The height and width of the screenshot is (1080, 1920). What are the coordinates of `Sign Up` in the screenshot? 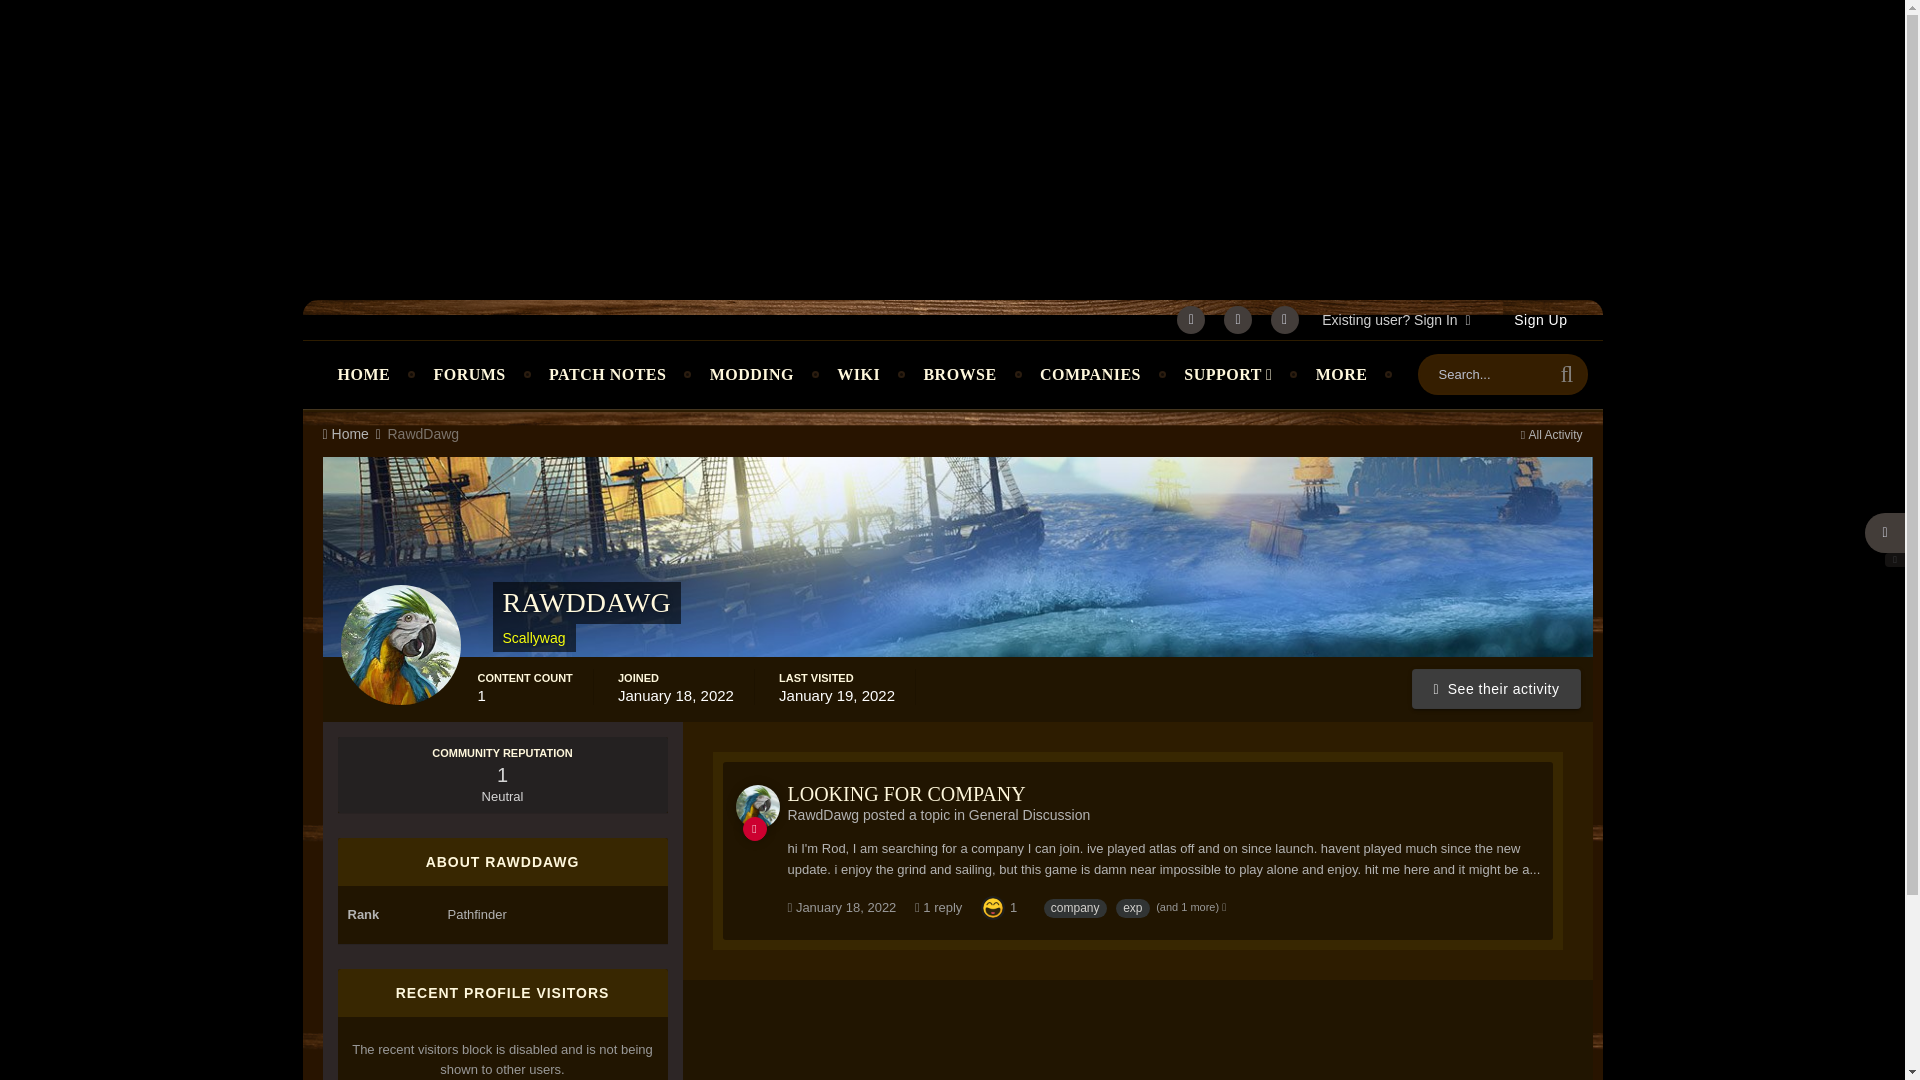 It's located at (1540, 320).